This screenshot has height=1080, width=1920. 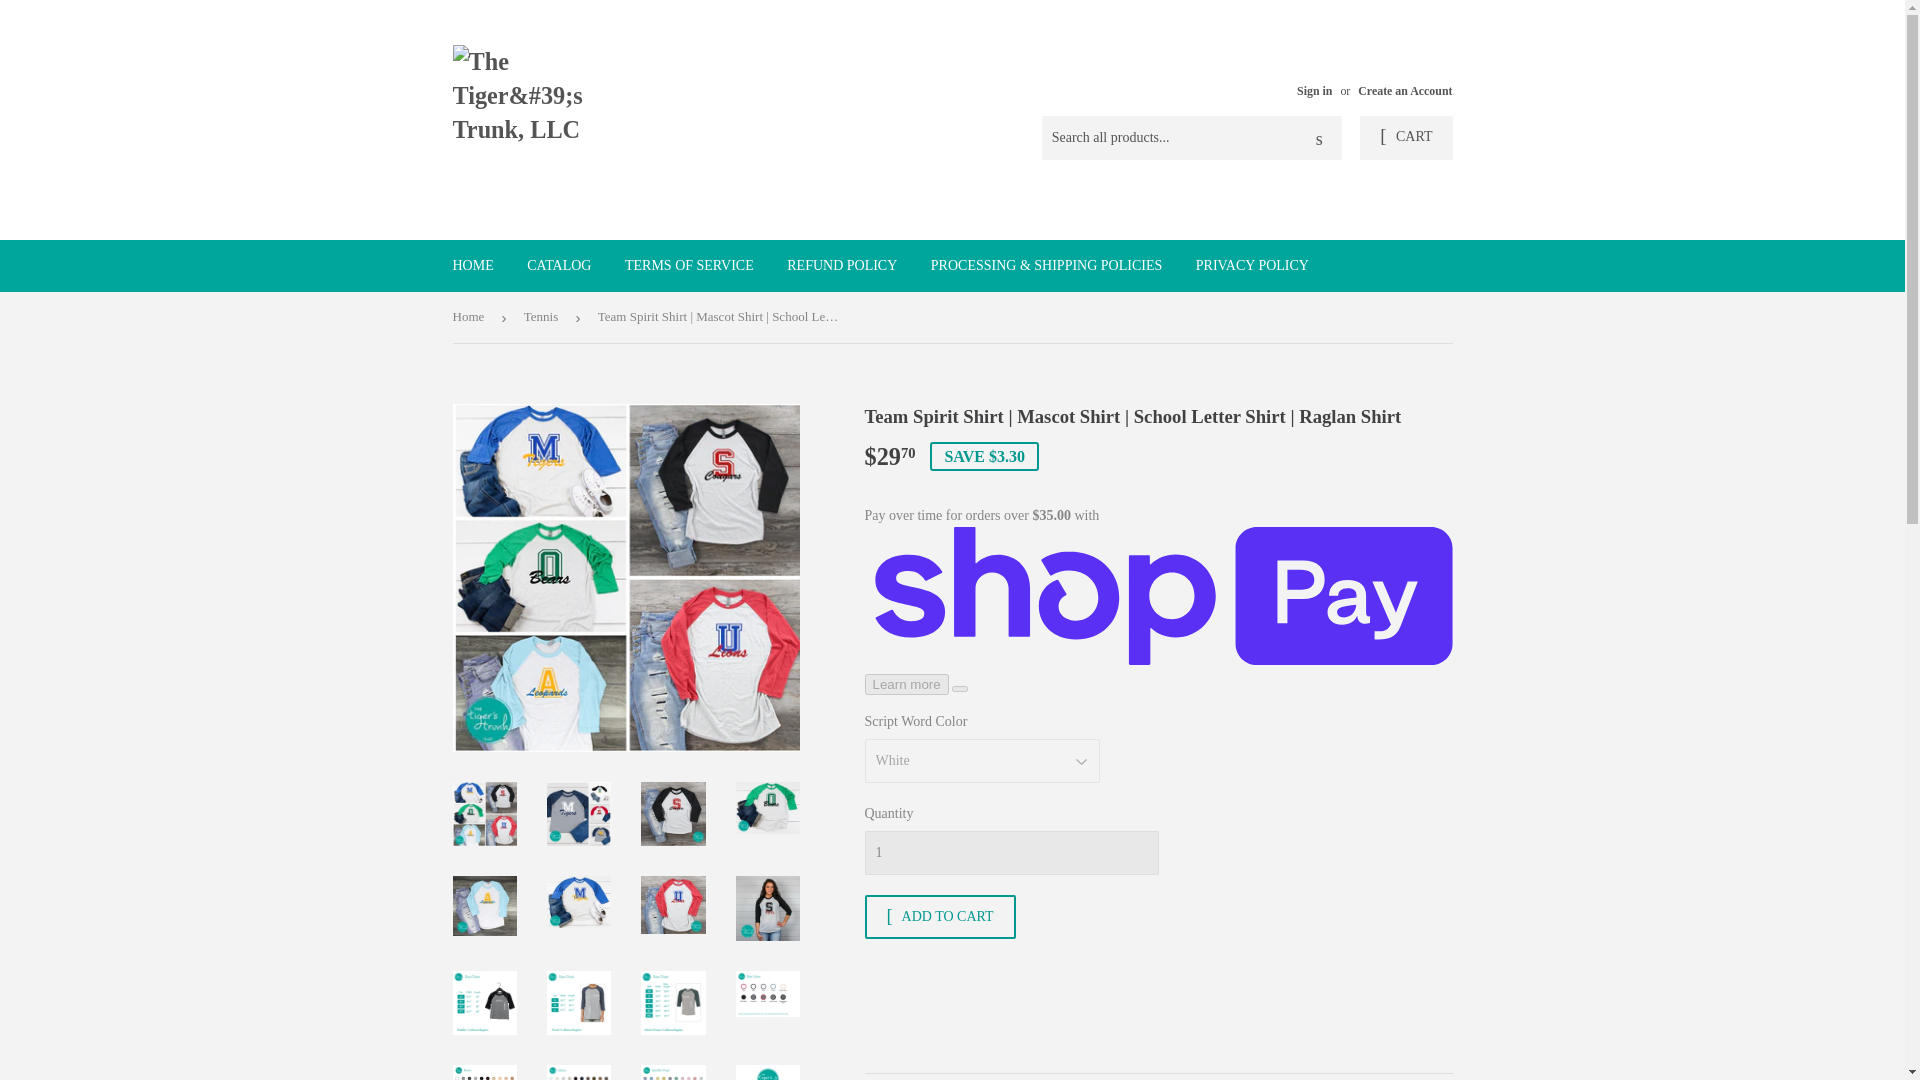 What do you see at coordinates (1405, 137) in the screenshot?
I see `CART` at bounding box center [1405, 137].